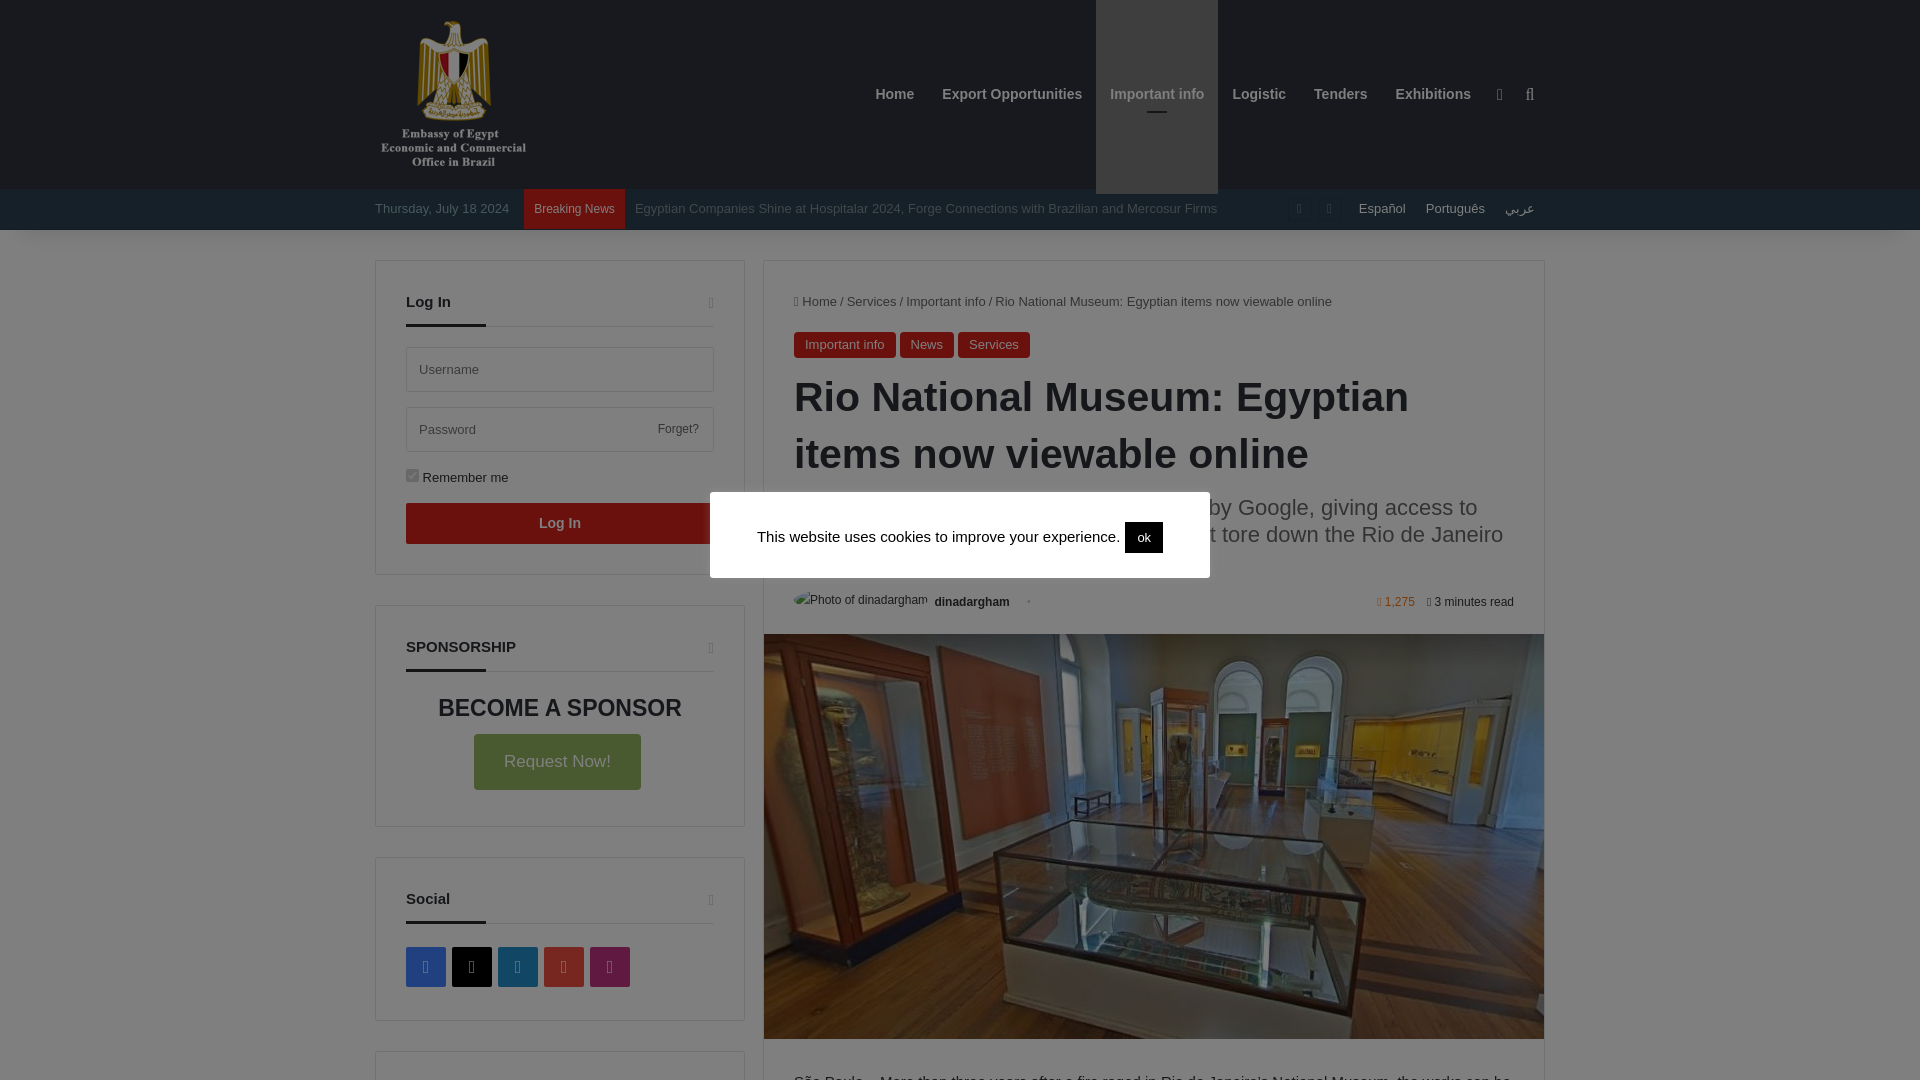  What do you see at coordinates (560, 369) in the screenshot?
I see `Username` at bounding box center [560, 369].